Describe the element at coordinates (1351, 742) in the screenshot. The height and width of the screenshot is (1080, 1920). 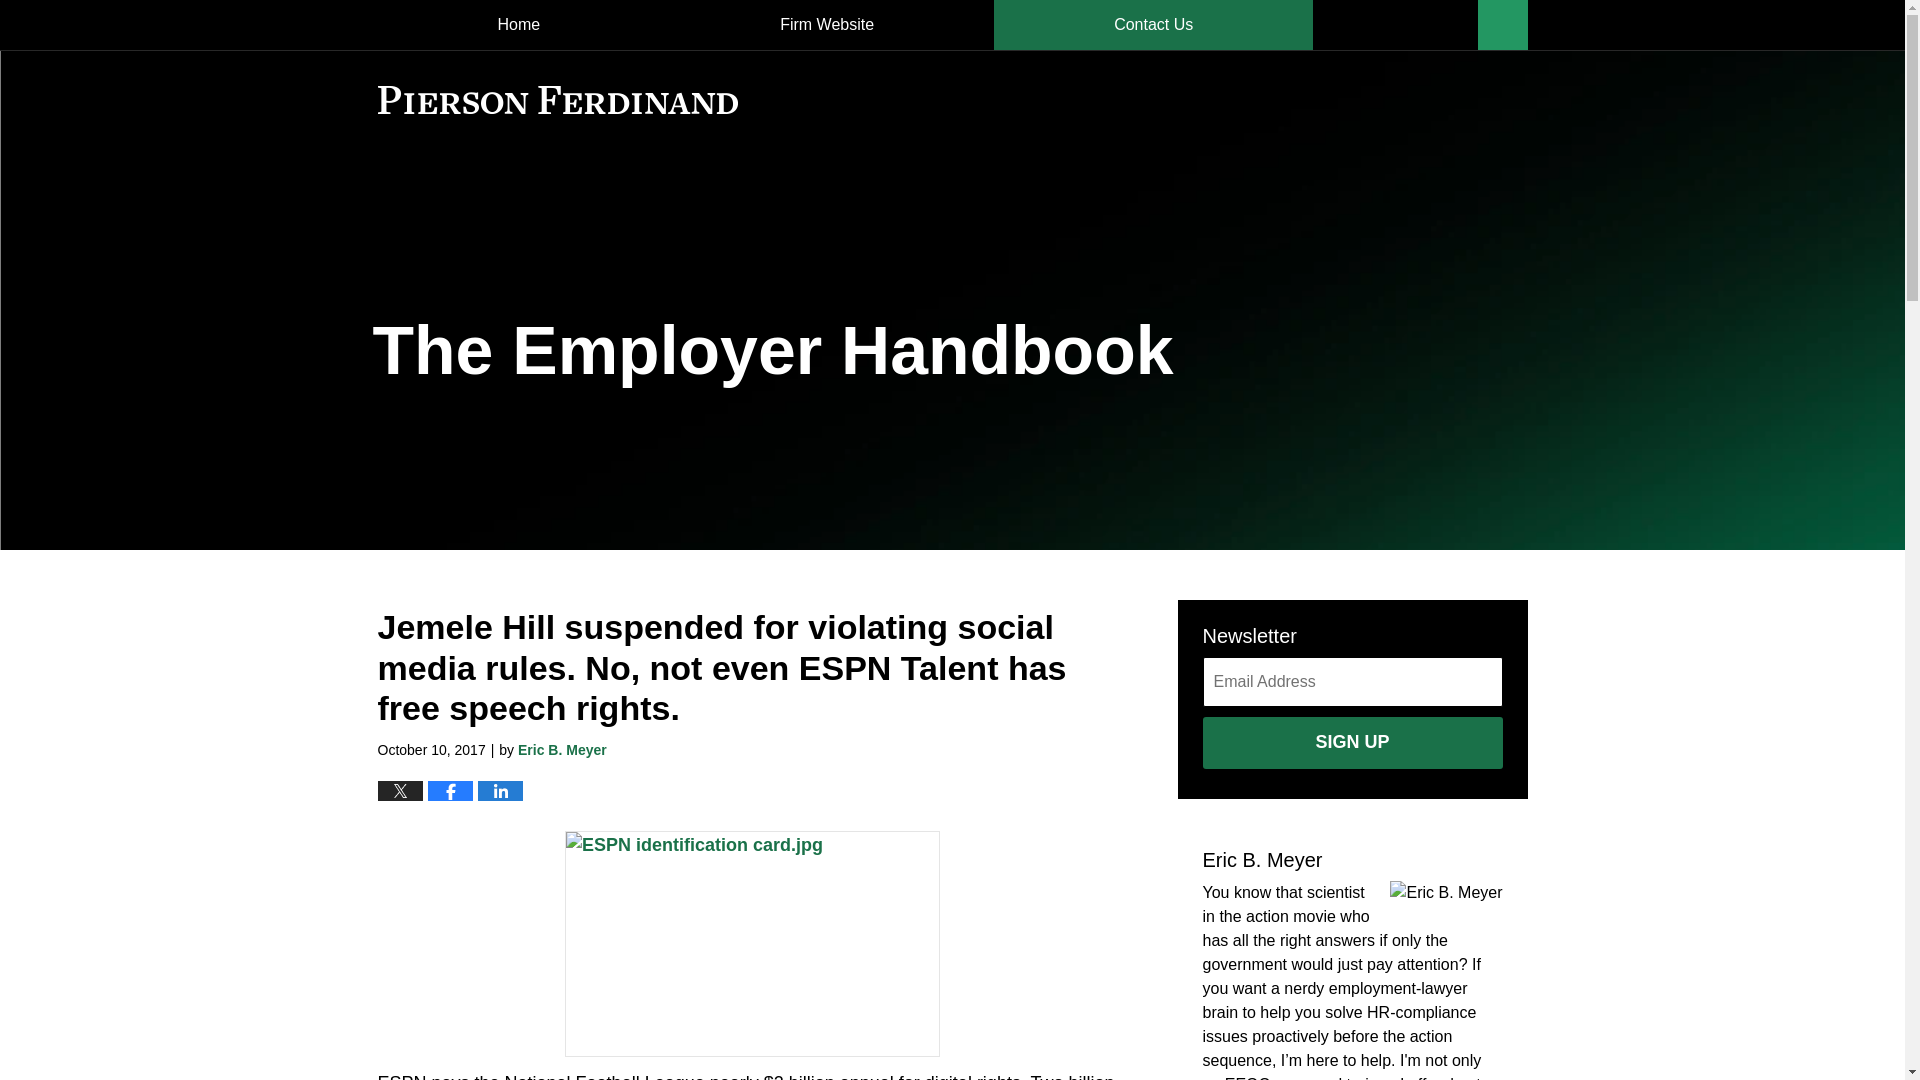
I see `SIGN UP` at that location.